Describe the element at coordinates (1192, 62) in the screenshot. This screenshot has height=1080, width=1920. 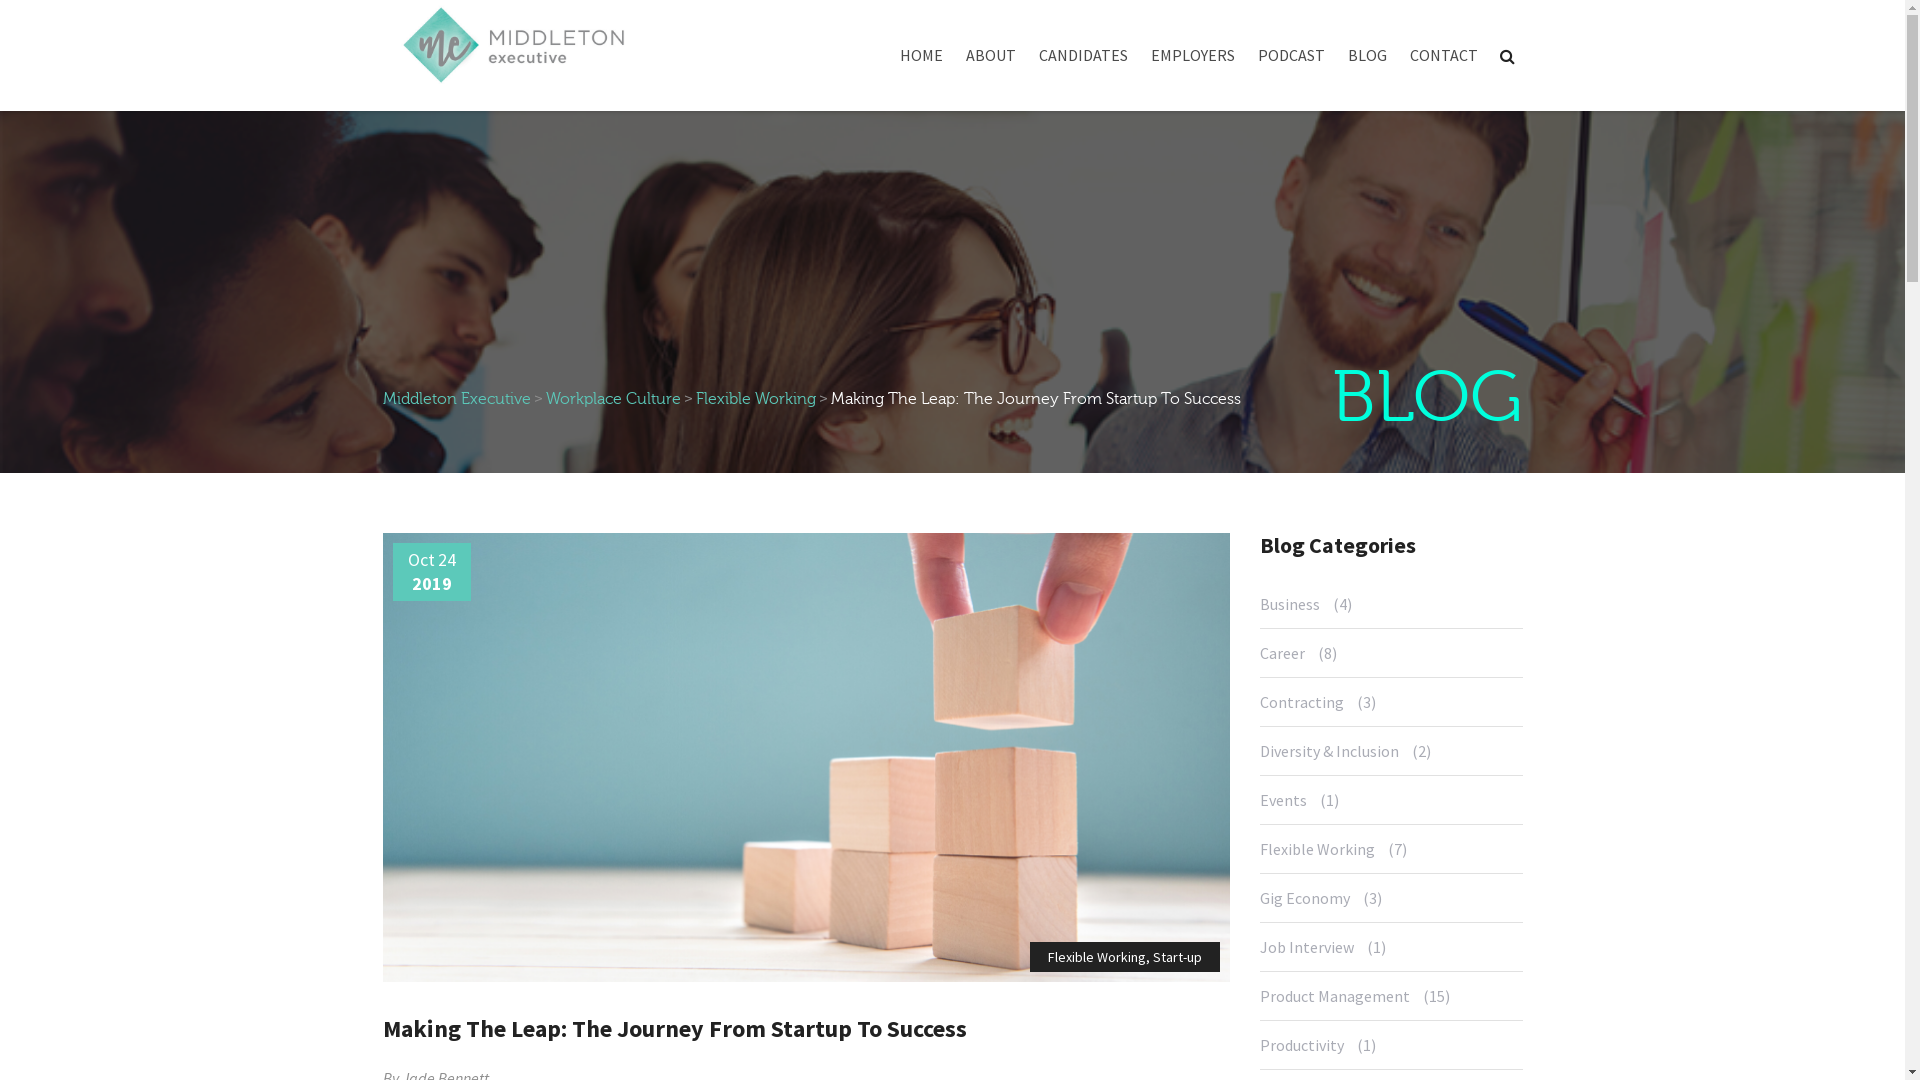
I see `EMPLOYERS` at that location.